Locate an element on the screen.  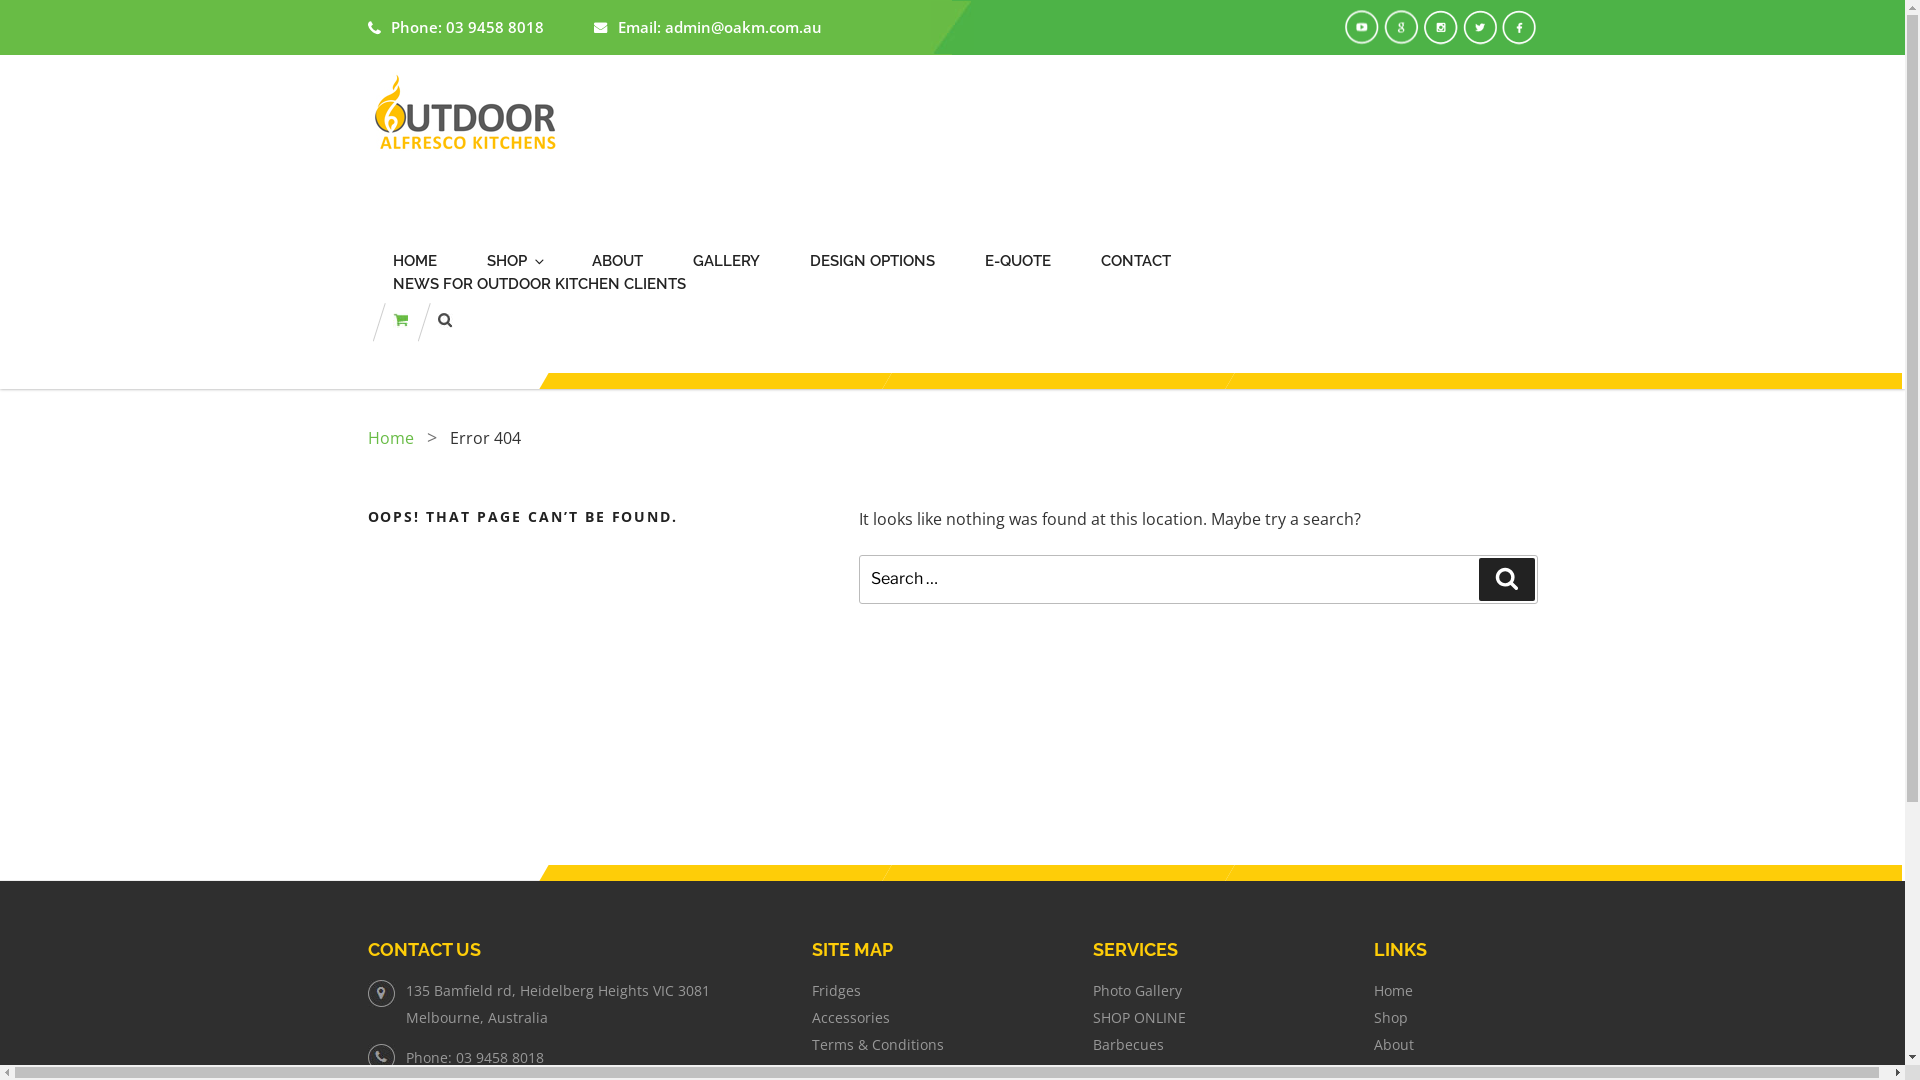
DESIGN OPTIONS is located at coordinates (872, 262).